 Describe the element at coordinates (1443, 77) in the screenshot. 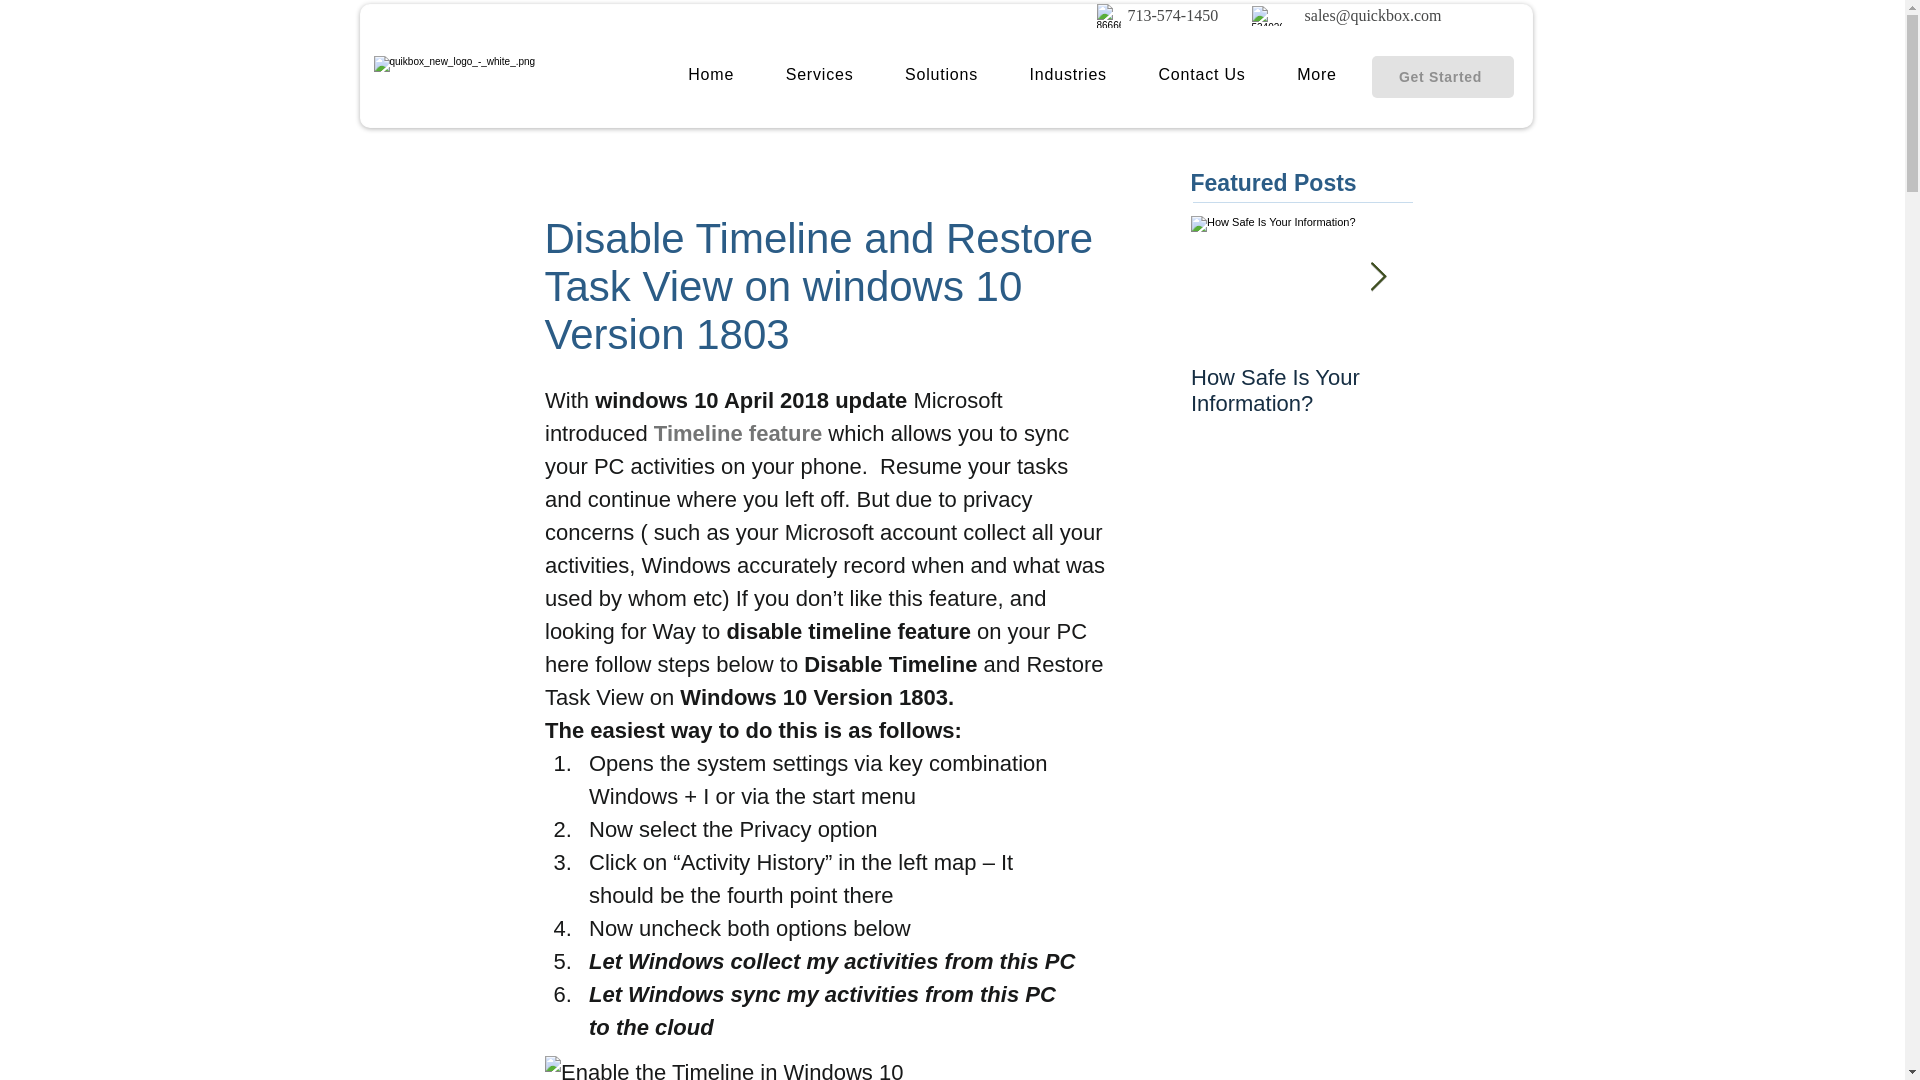

I see `Get Started` at that location.